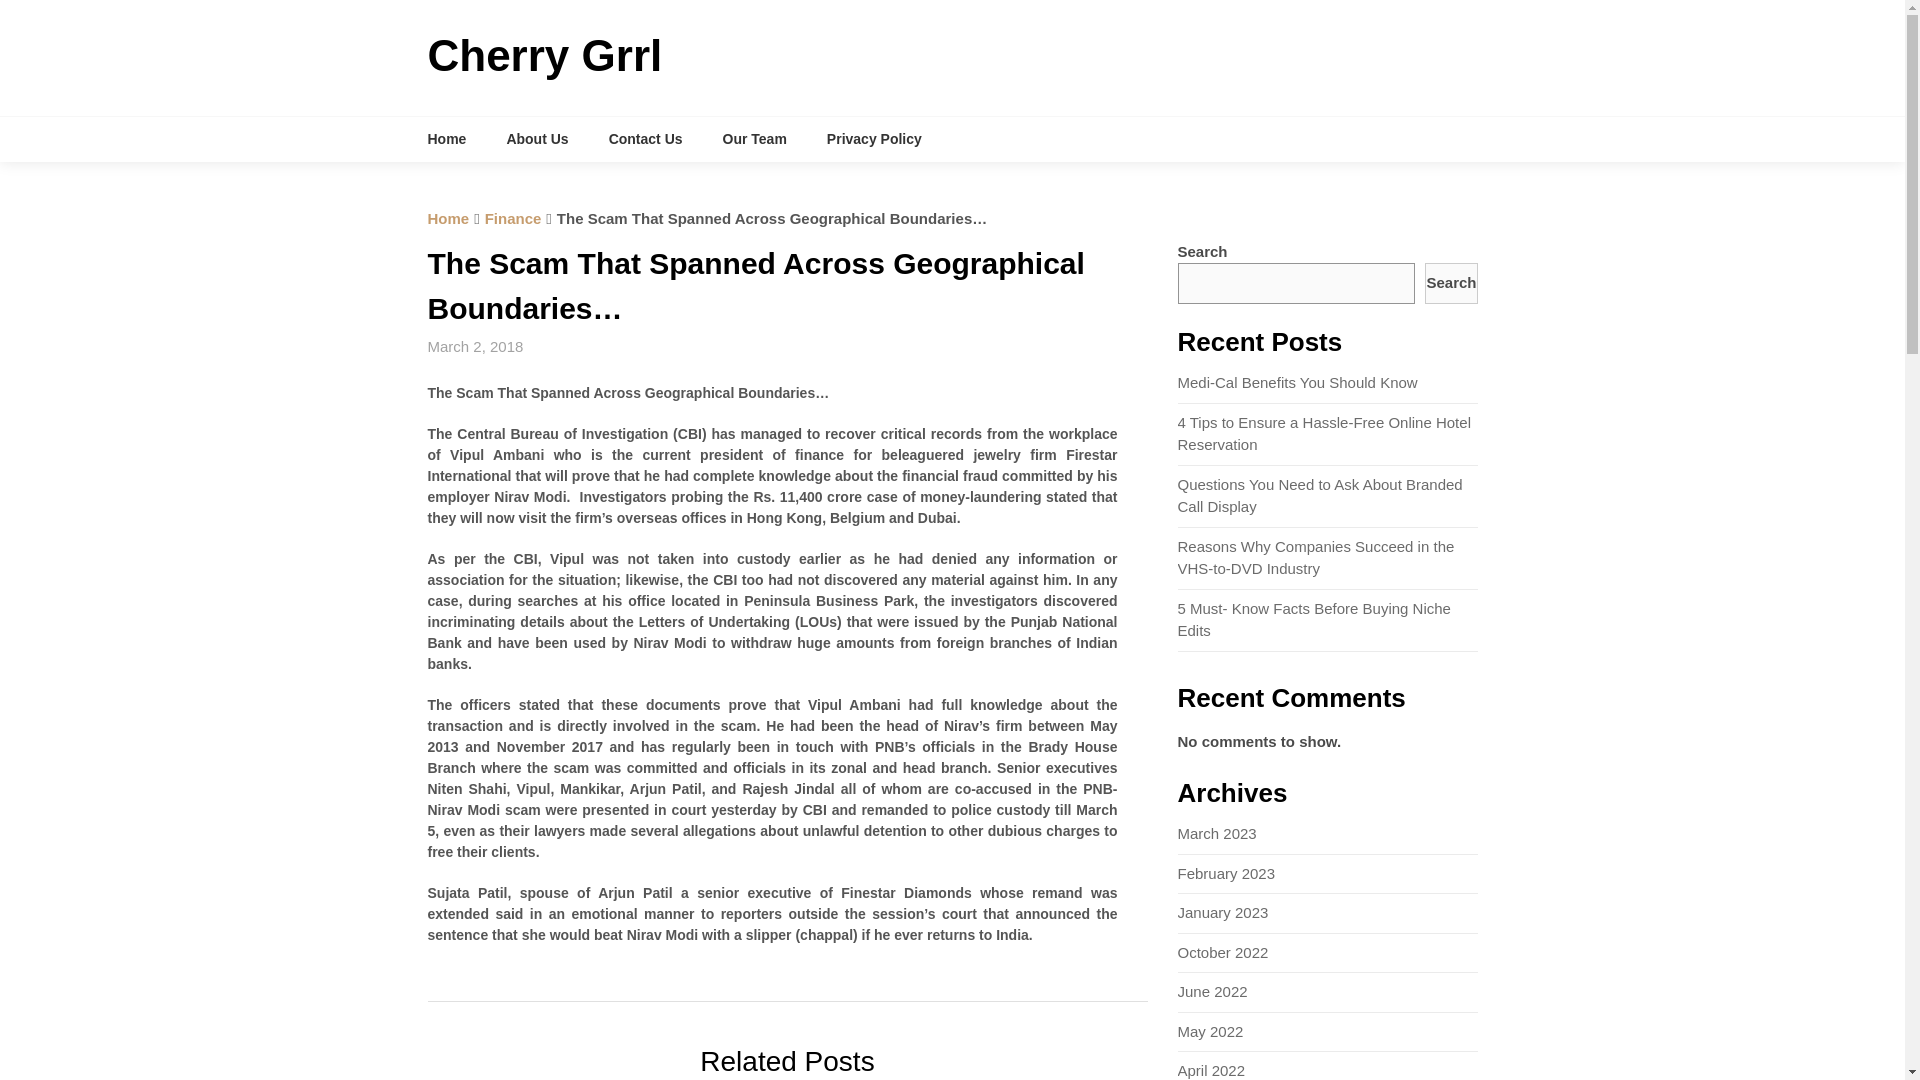  Describe the element at coordinates (1212, 1070) in the screenshot. I see `April 2022` at that location.